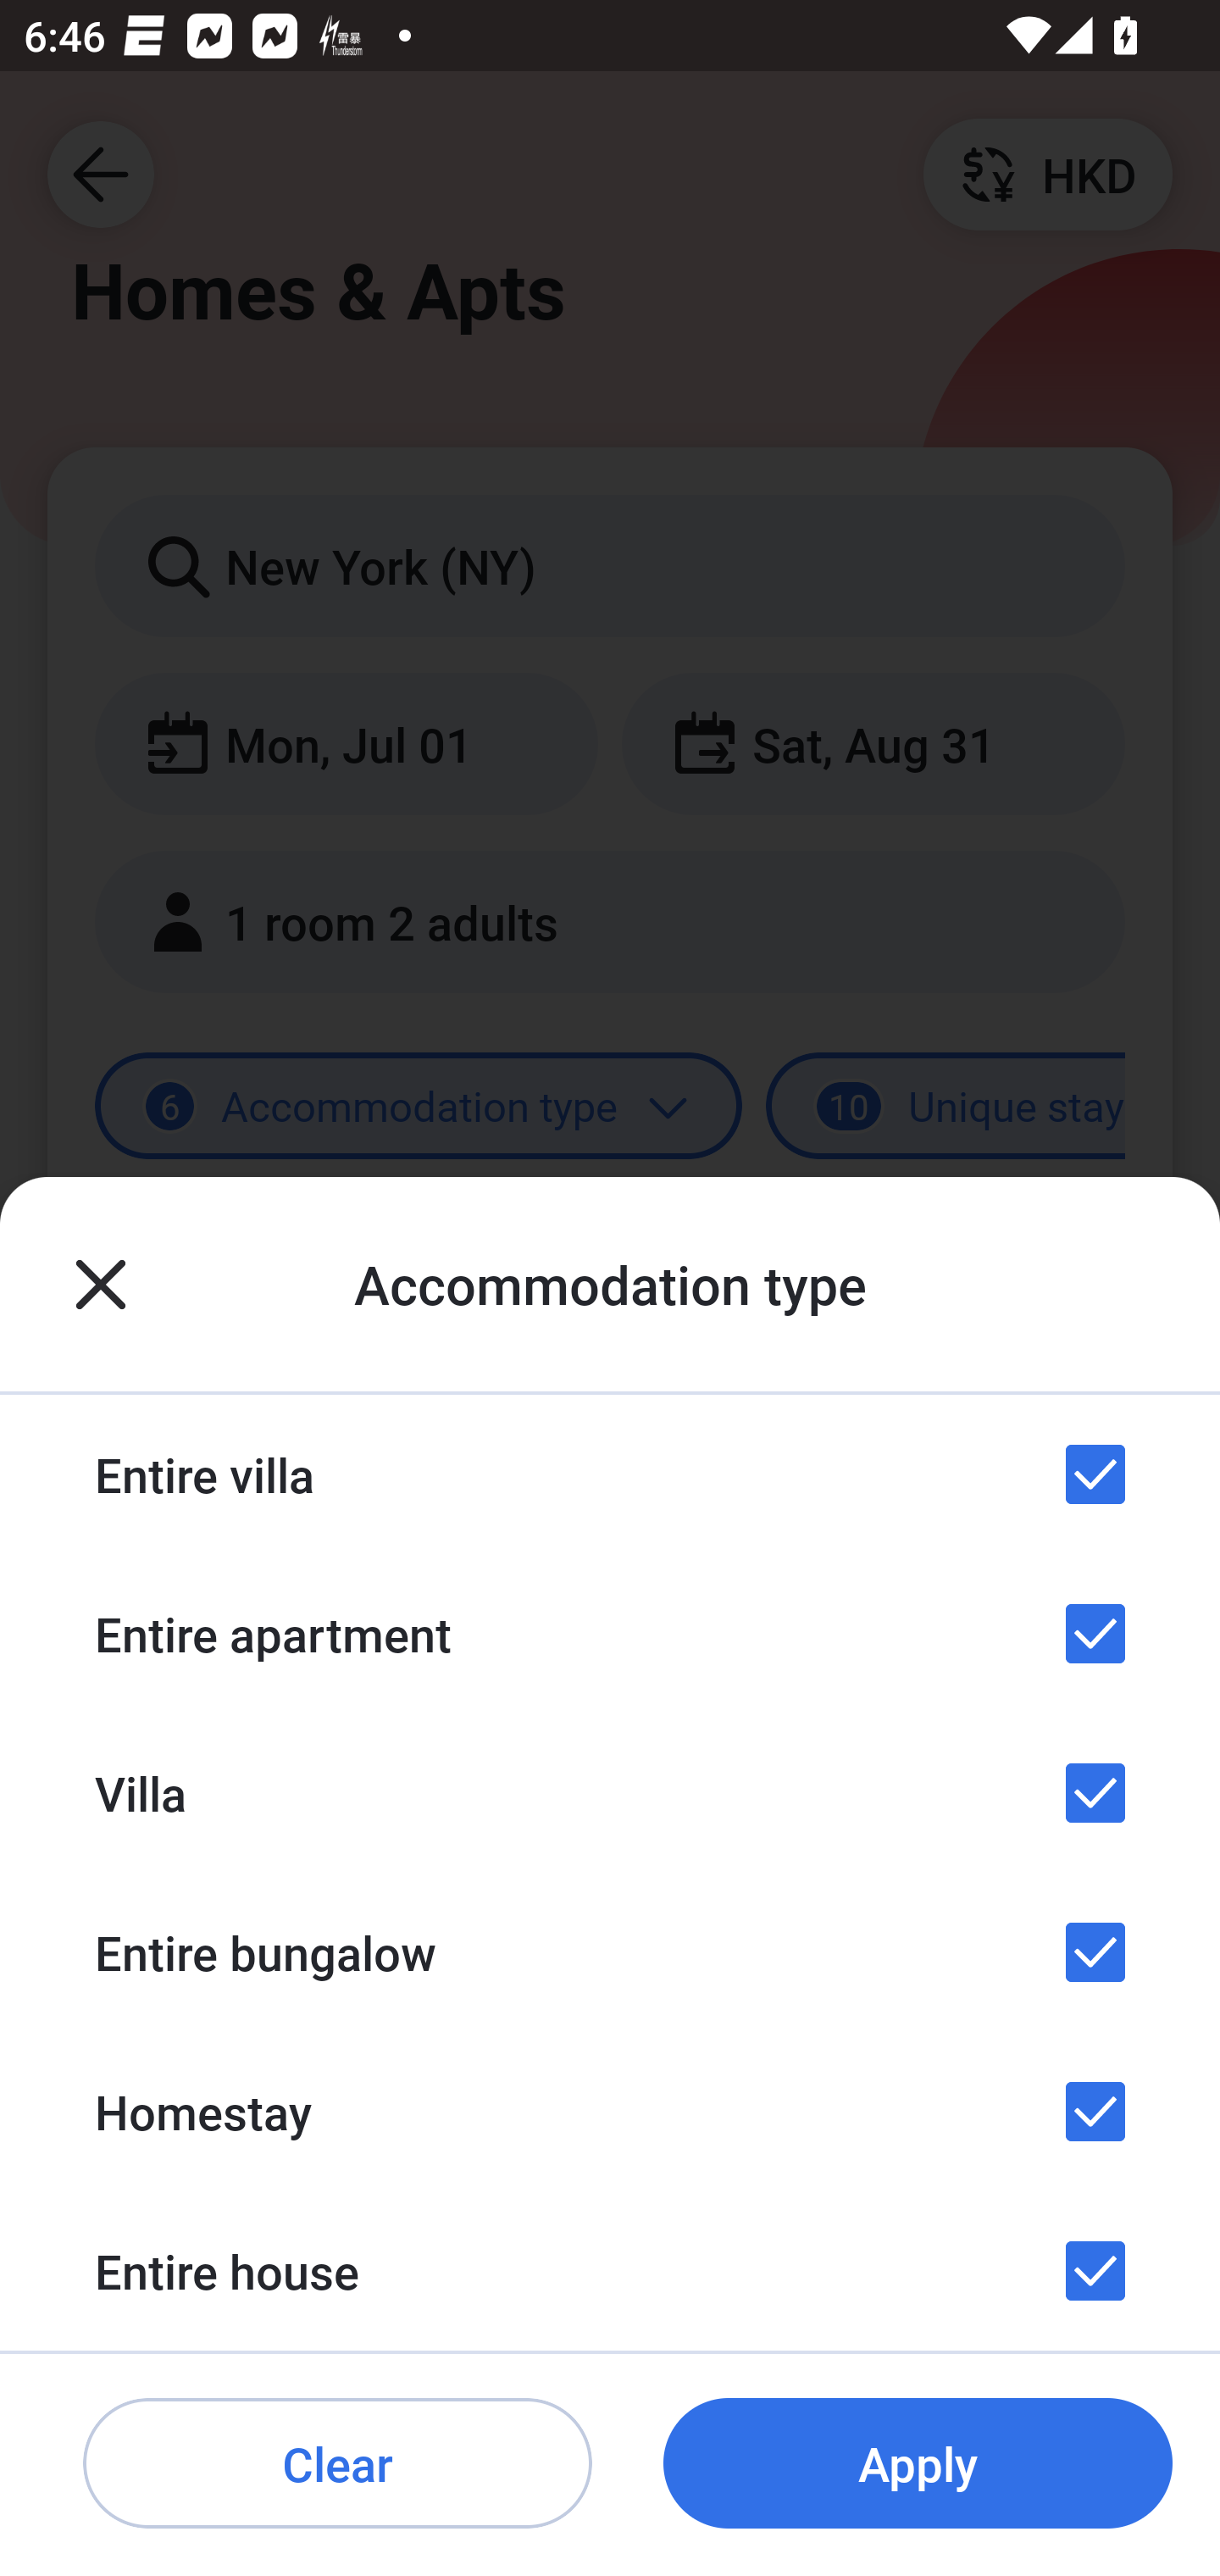  What do you see at coordinates (610, 1474) in the screenshot?
I see `Entire villa` at bounding box center [610, 1474].